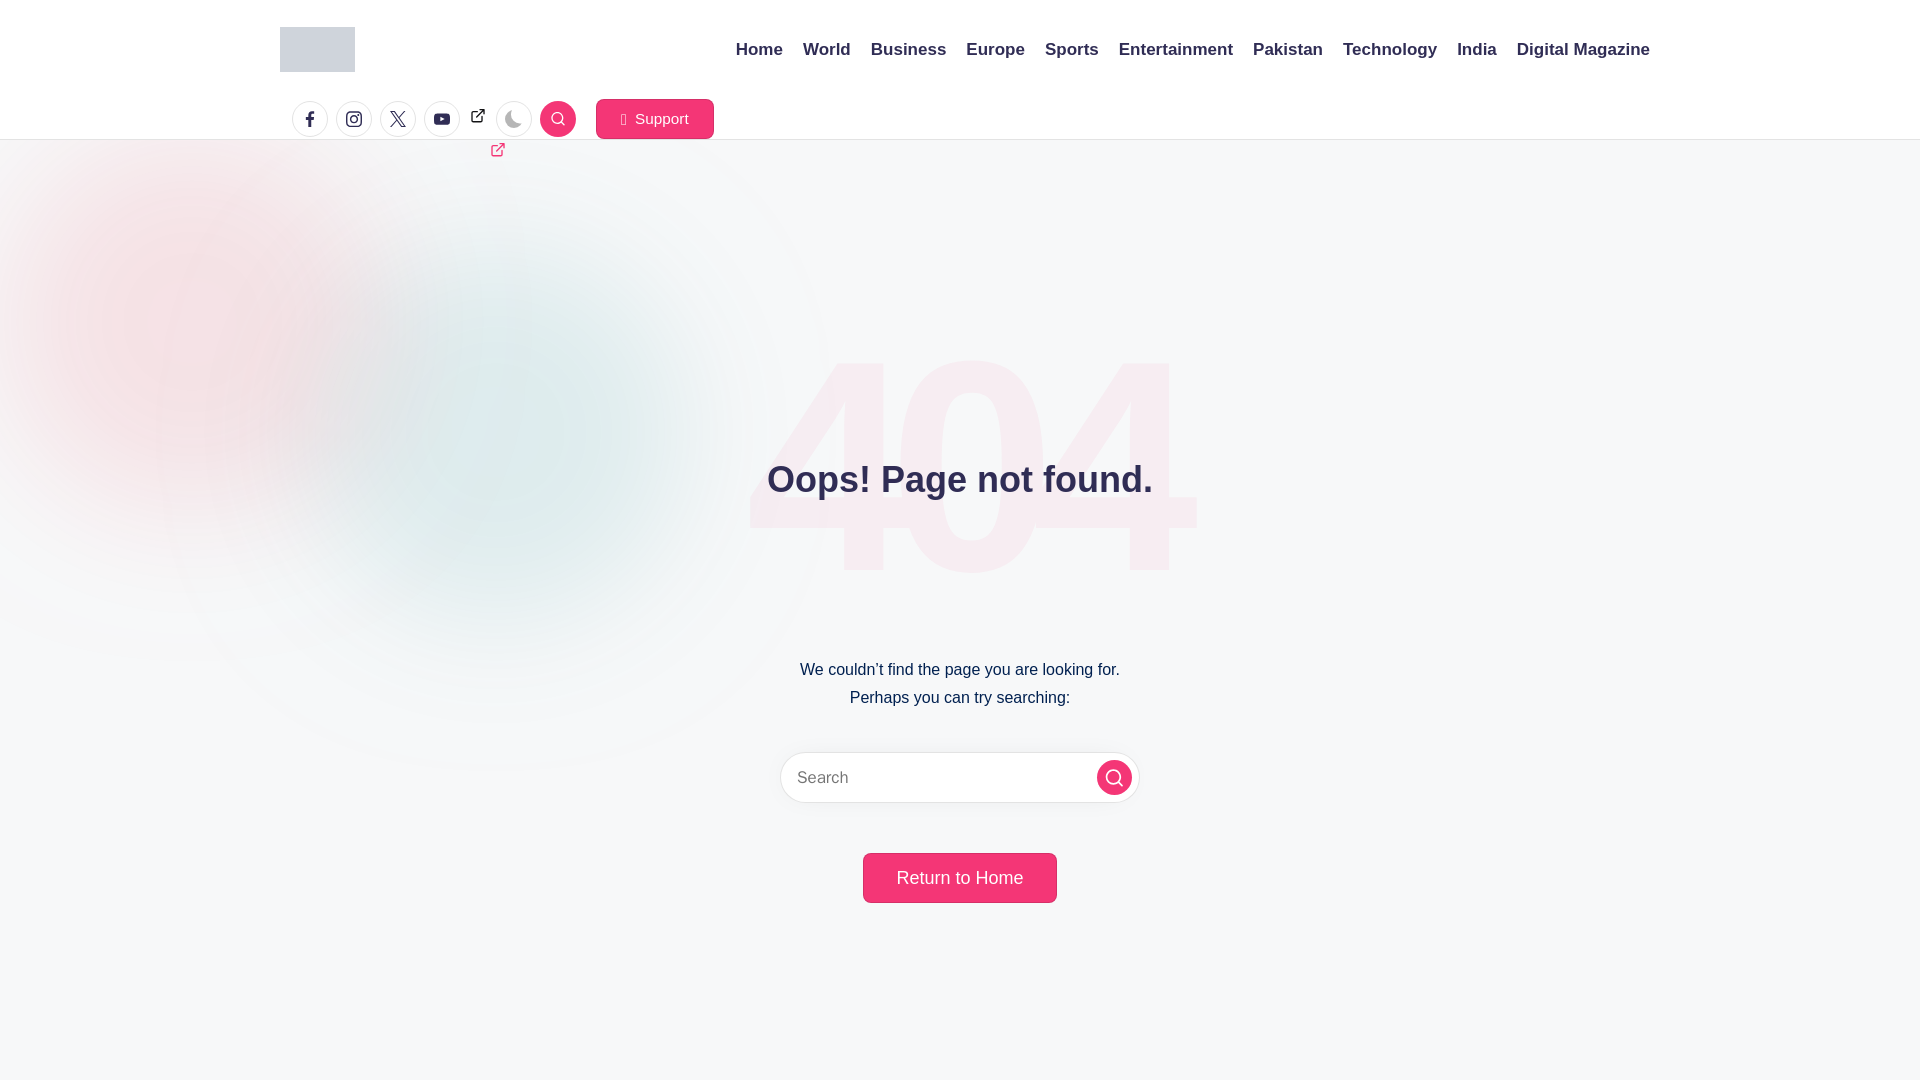  What do you see at coordinates (446, 119) in the screenshot?
I see `youtube` at bounding box center [446, 119].